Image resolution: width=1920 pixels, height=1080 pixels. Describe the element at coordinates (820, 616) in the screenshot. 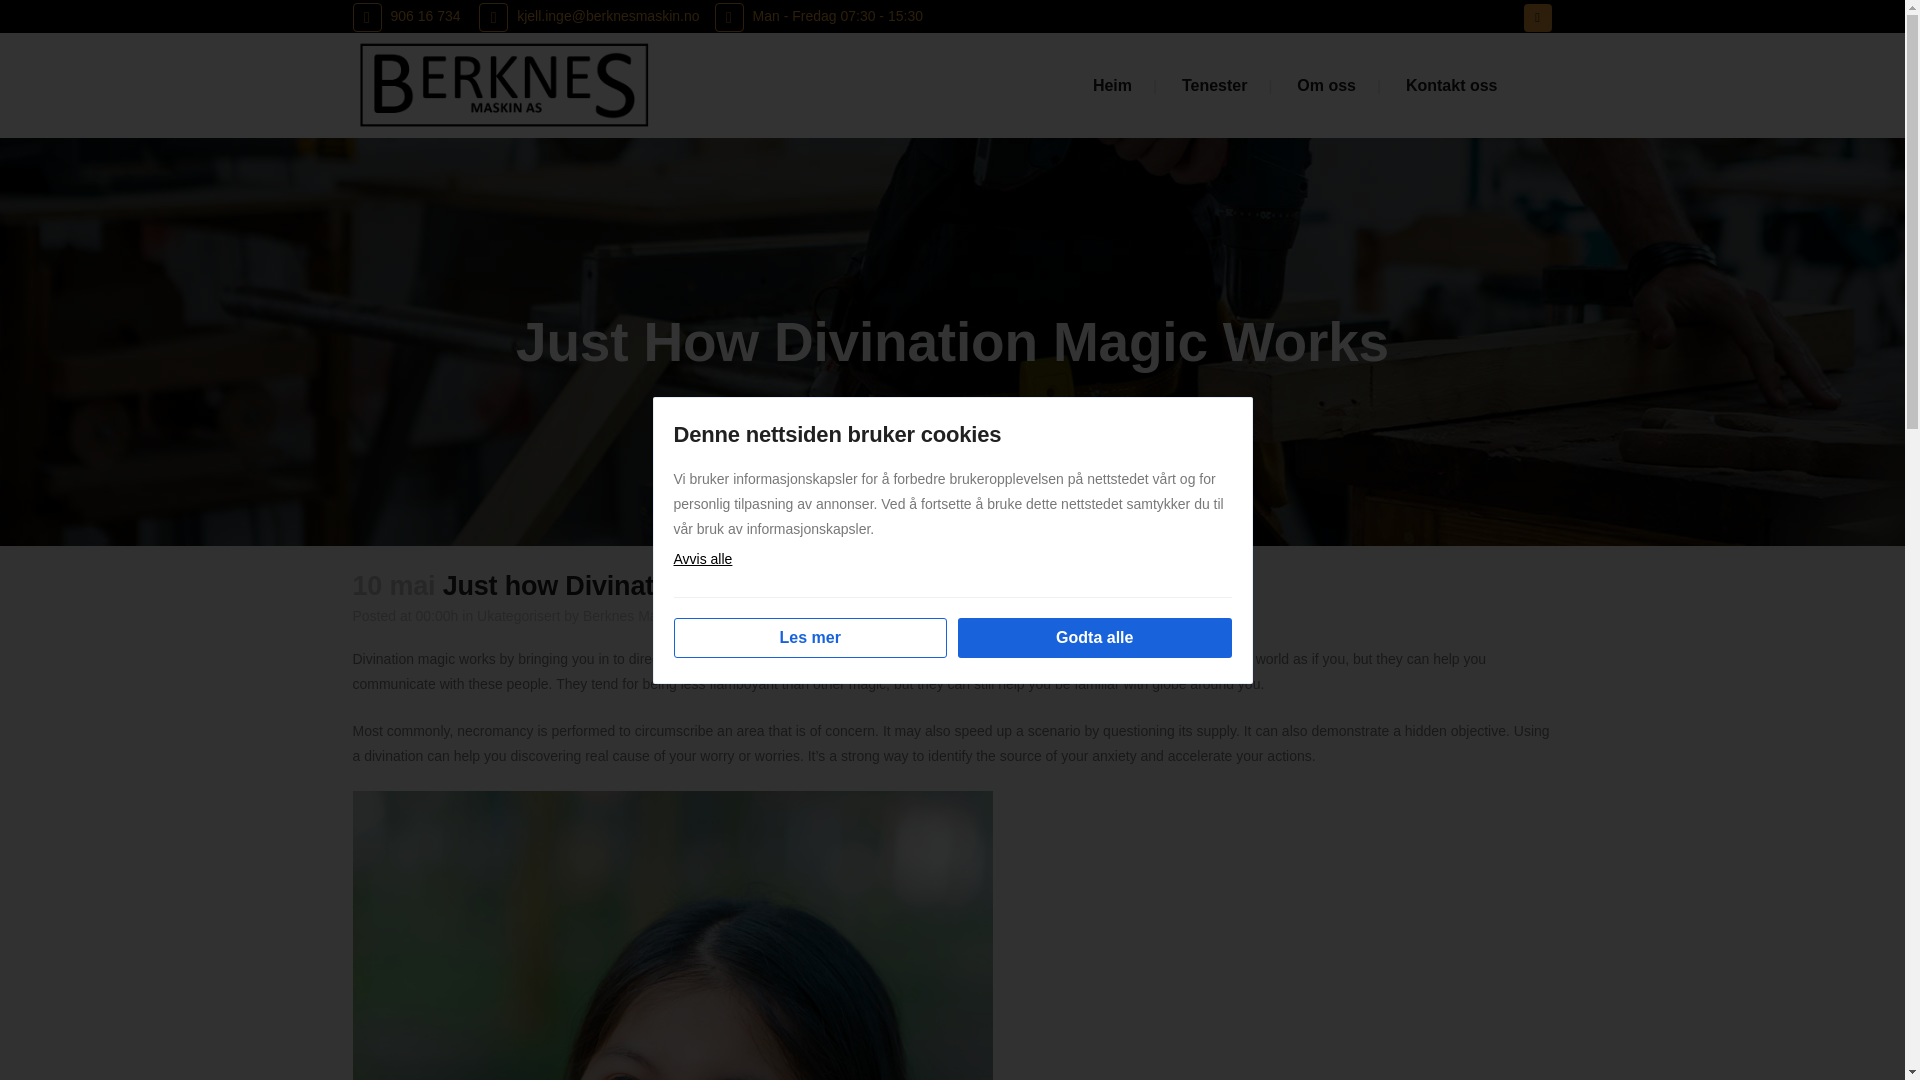

I see `0 Likes` at that location.